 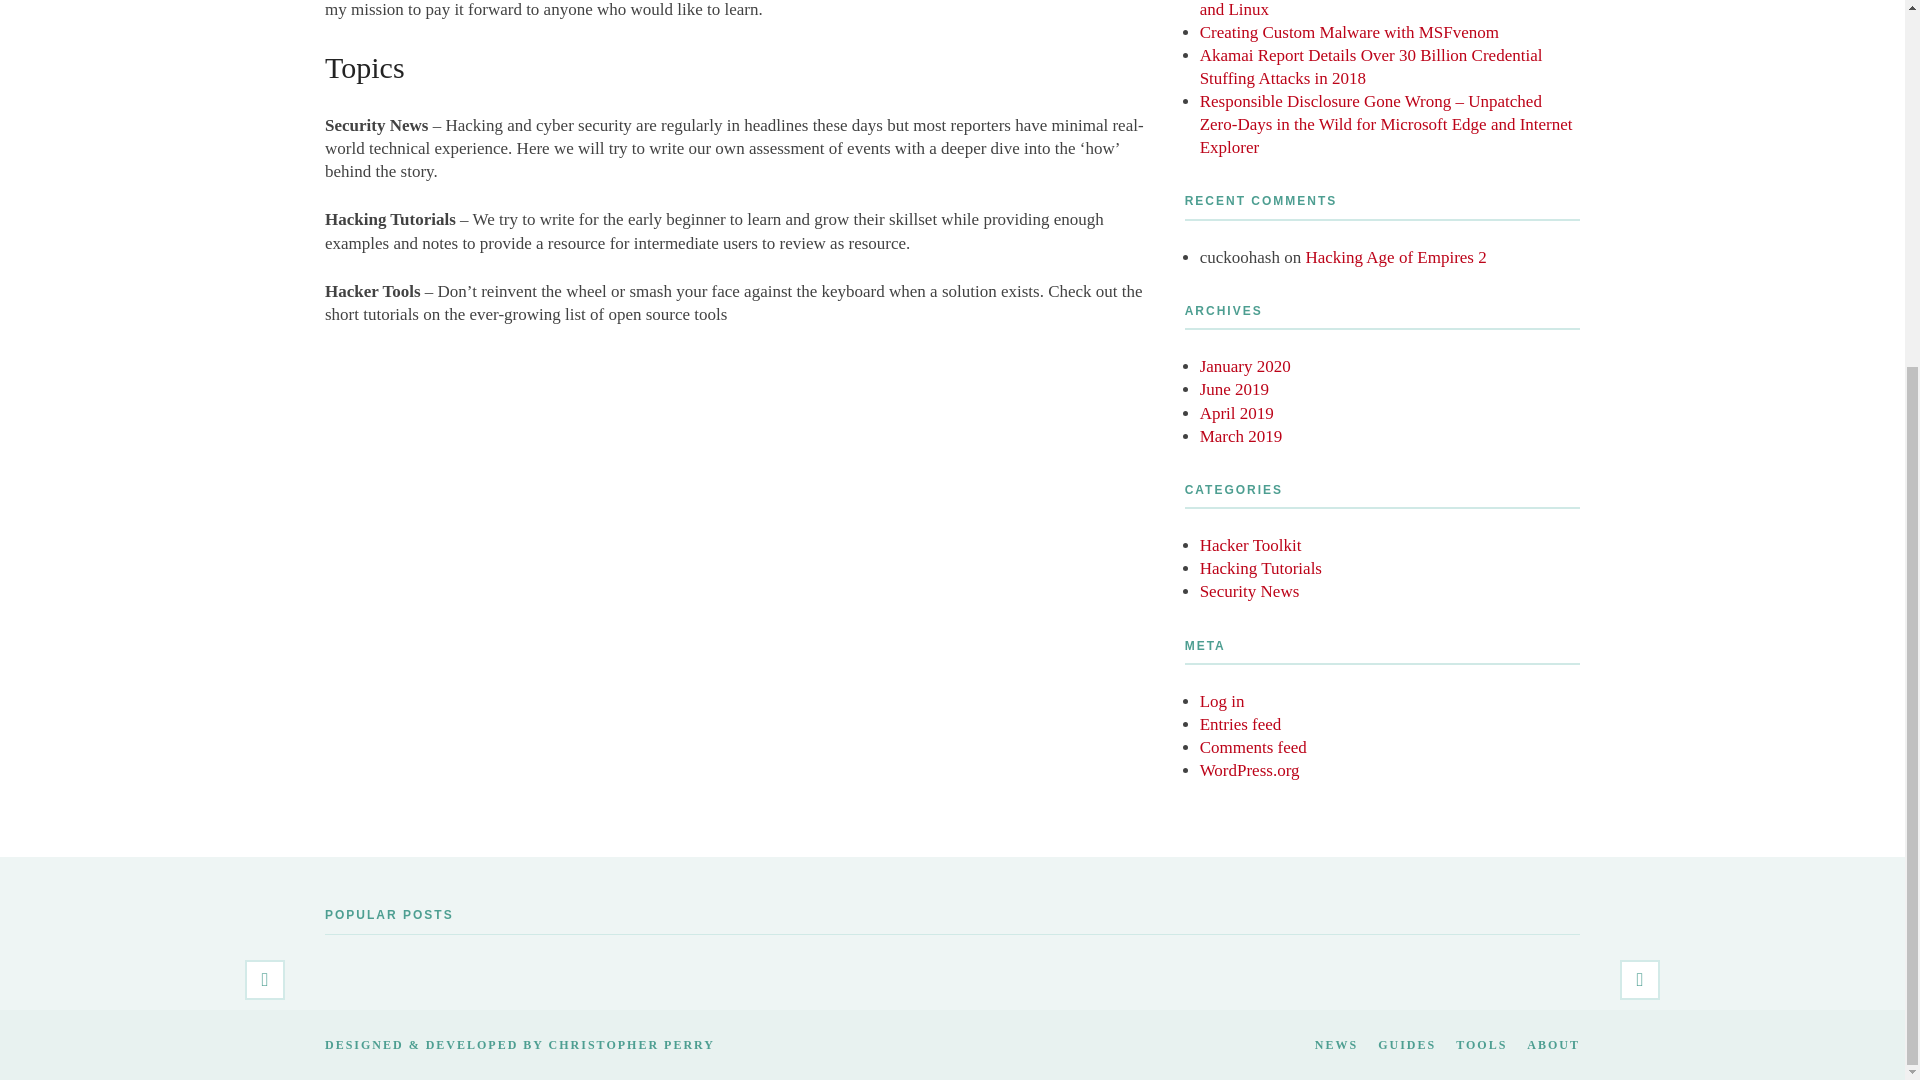 What do you see at coordinates (1350, 32) in the screenshot?
I see `Creating Custom Malware with MSFvenom` at bounding box center [1350, 32].